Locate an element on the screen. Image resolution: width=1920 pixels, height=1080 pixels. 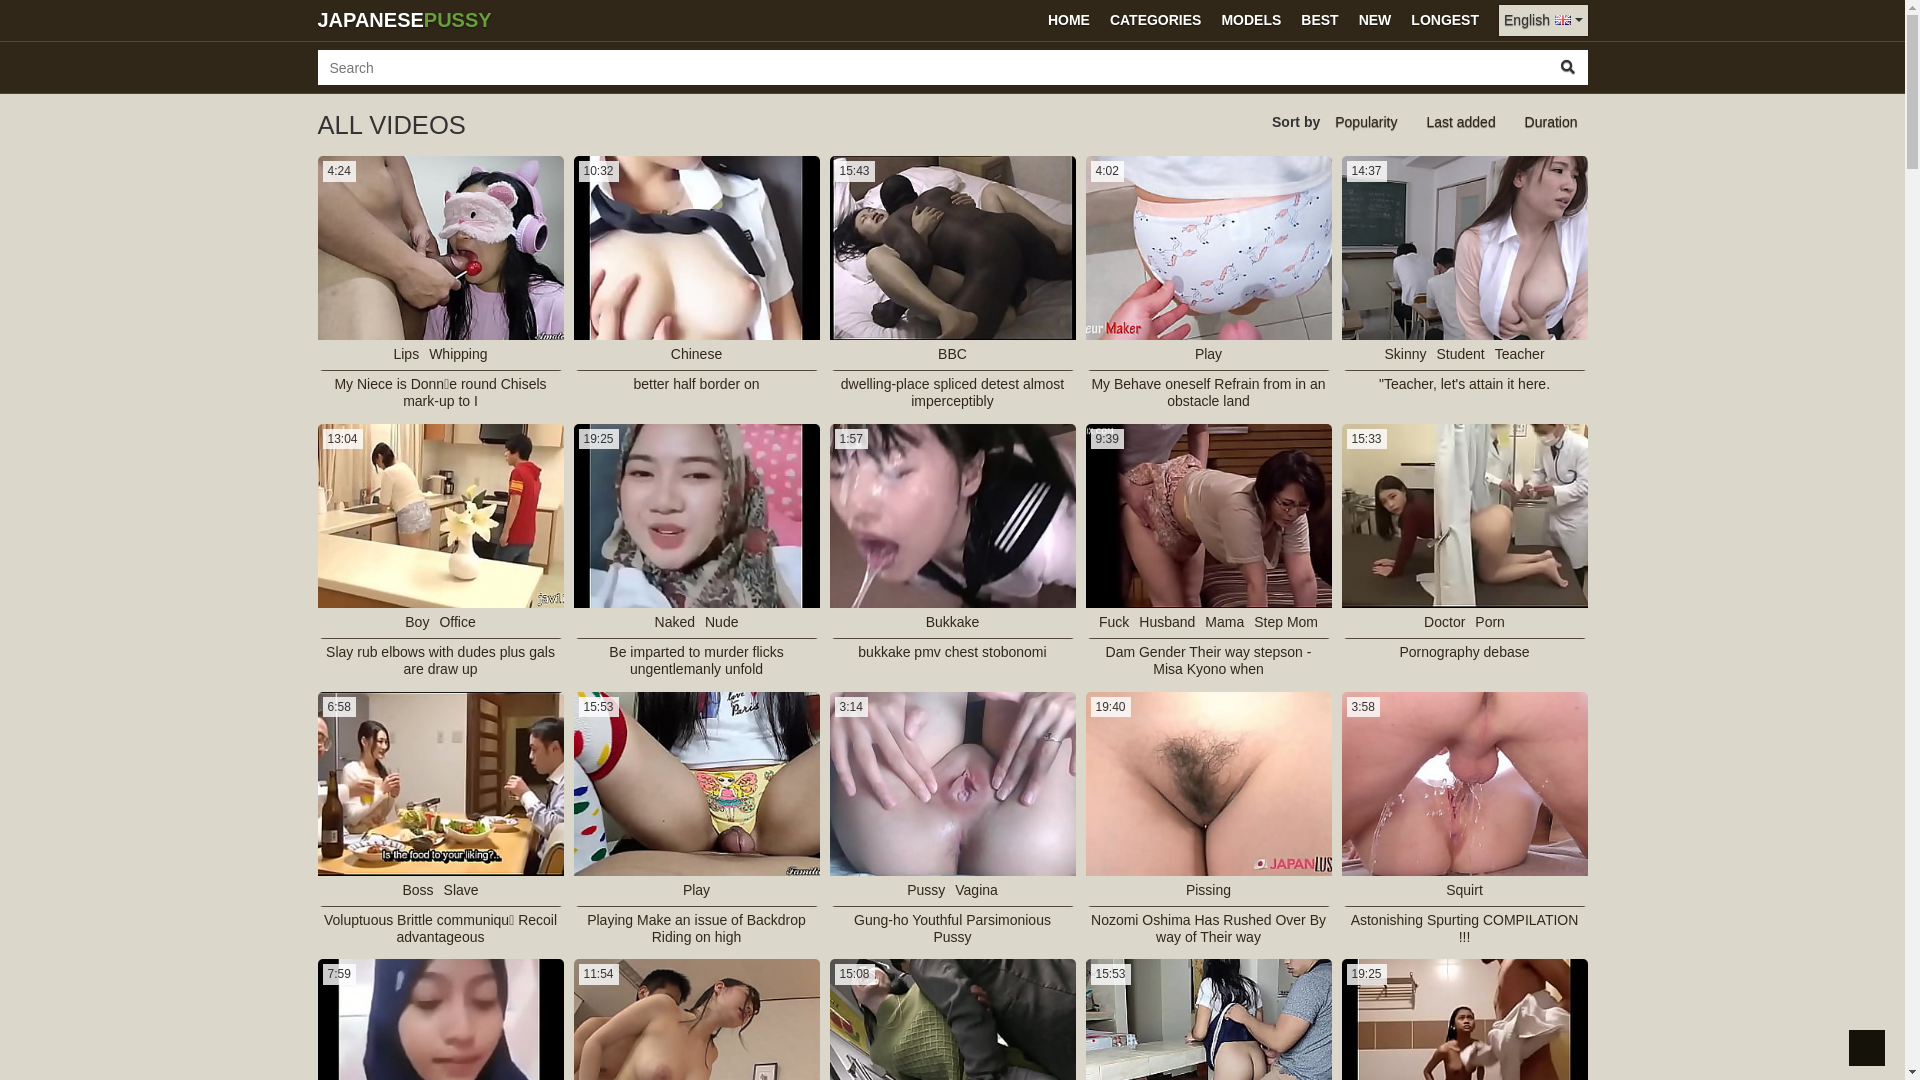
Pornography debase is located at coordinates (1465, 652).